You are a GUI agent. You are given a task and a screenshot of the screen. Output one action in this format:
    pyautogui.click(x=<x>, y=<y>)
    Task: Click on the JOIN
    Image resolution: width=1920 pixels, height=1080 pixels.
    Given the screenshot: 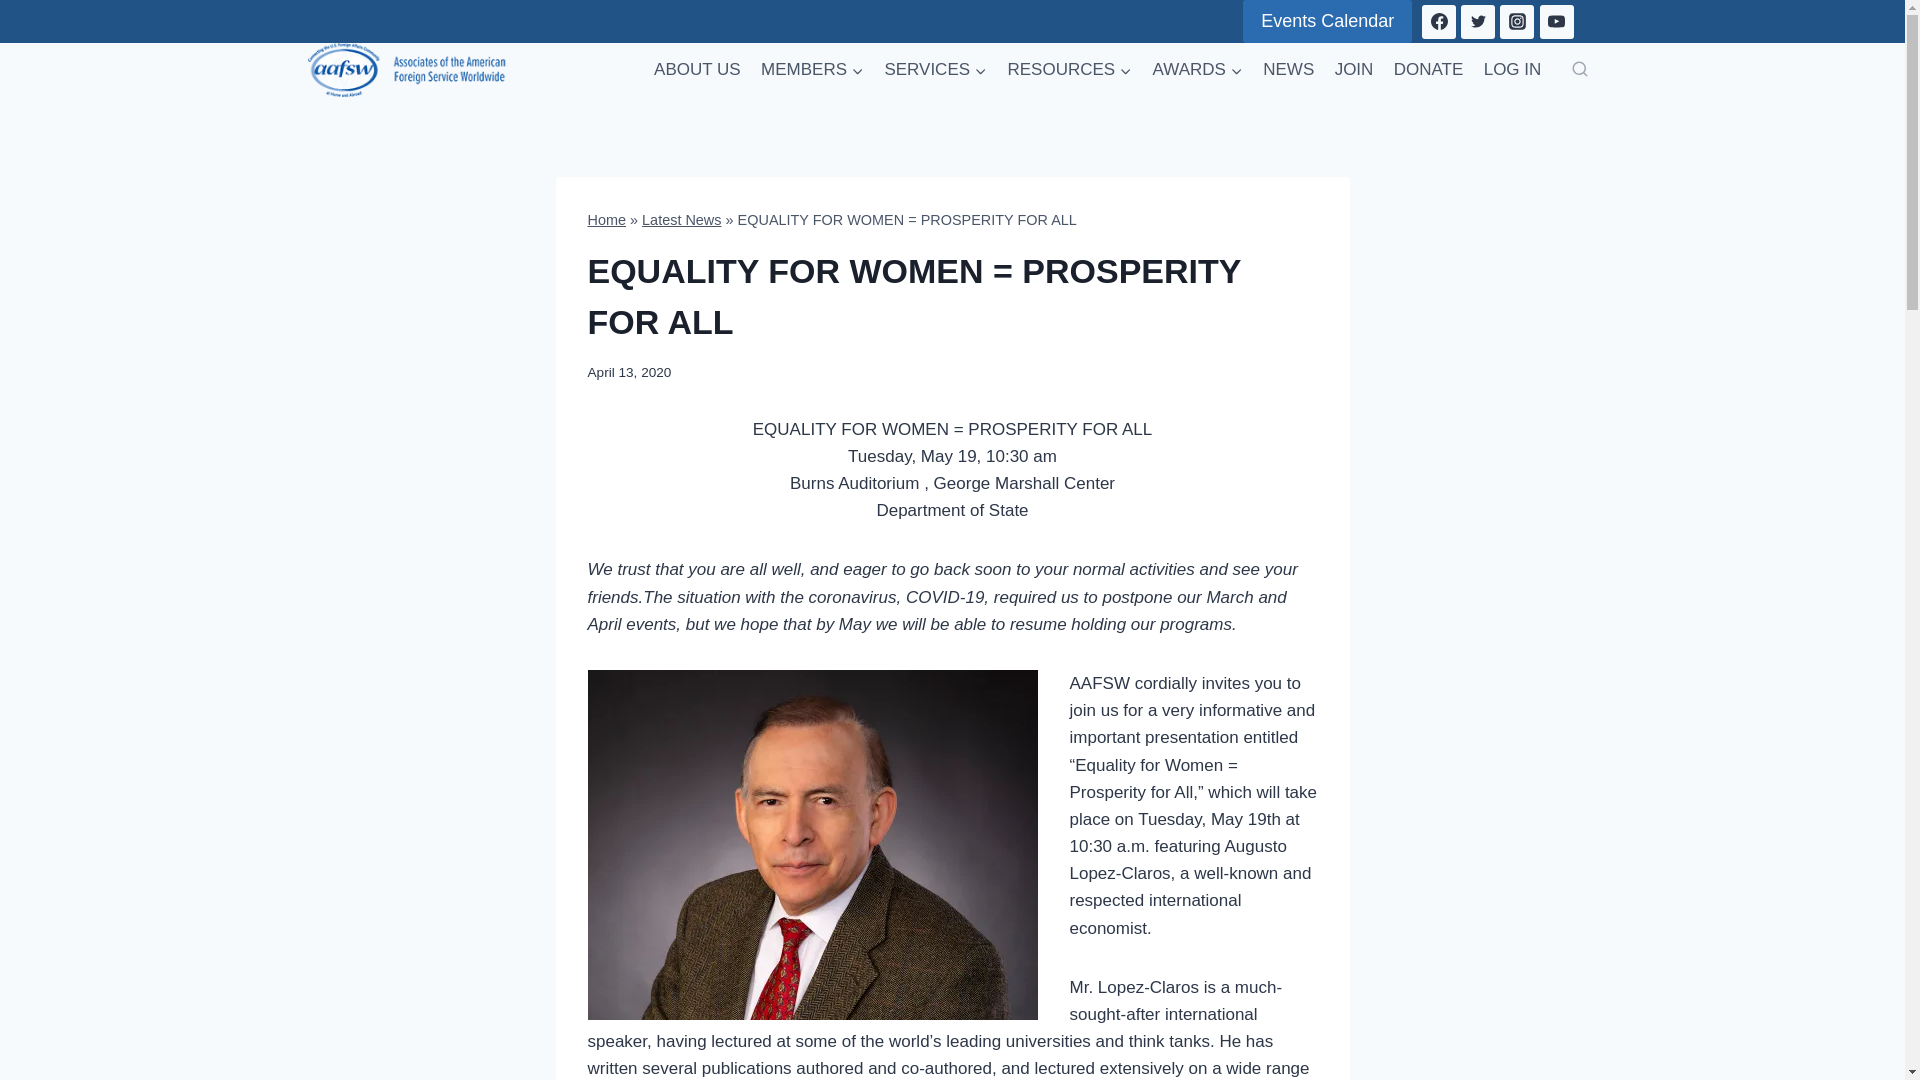 What is the action you would take?
    pyautogui.click(x=1353, y=70)
    